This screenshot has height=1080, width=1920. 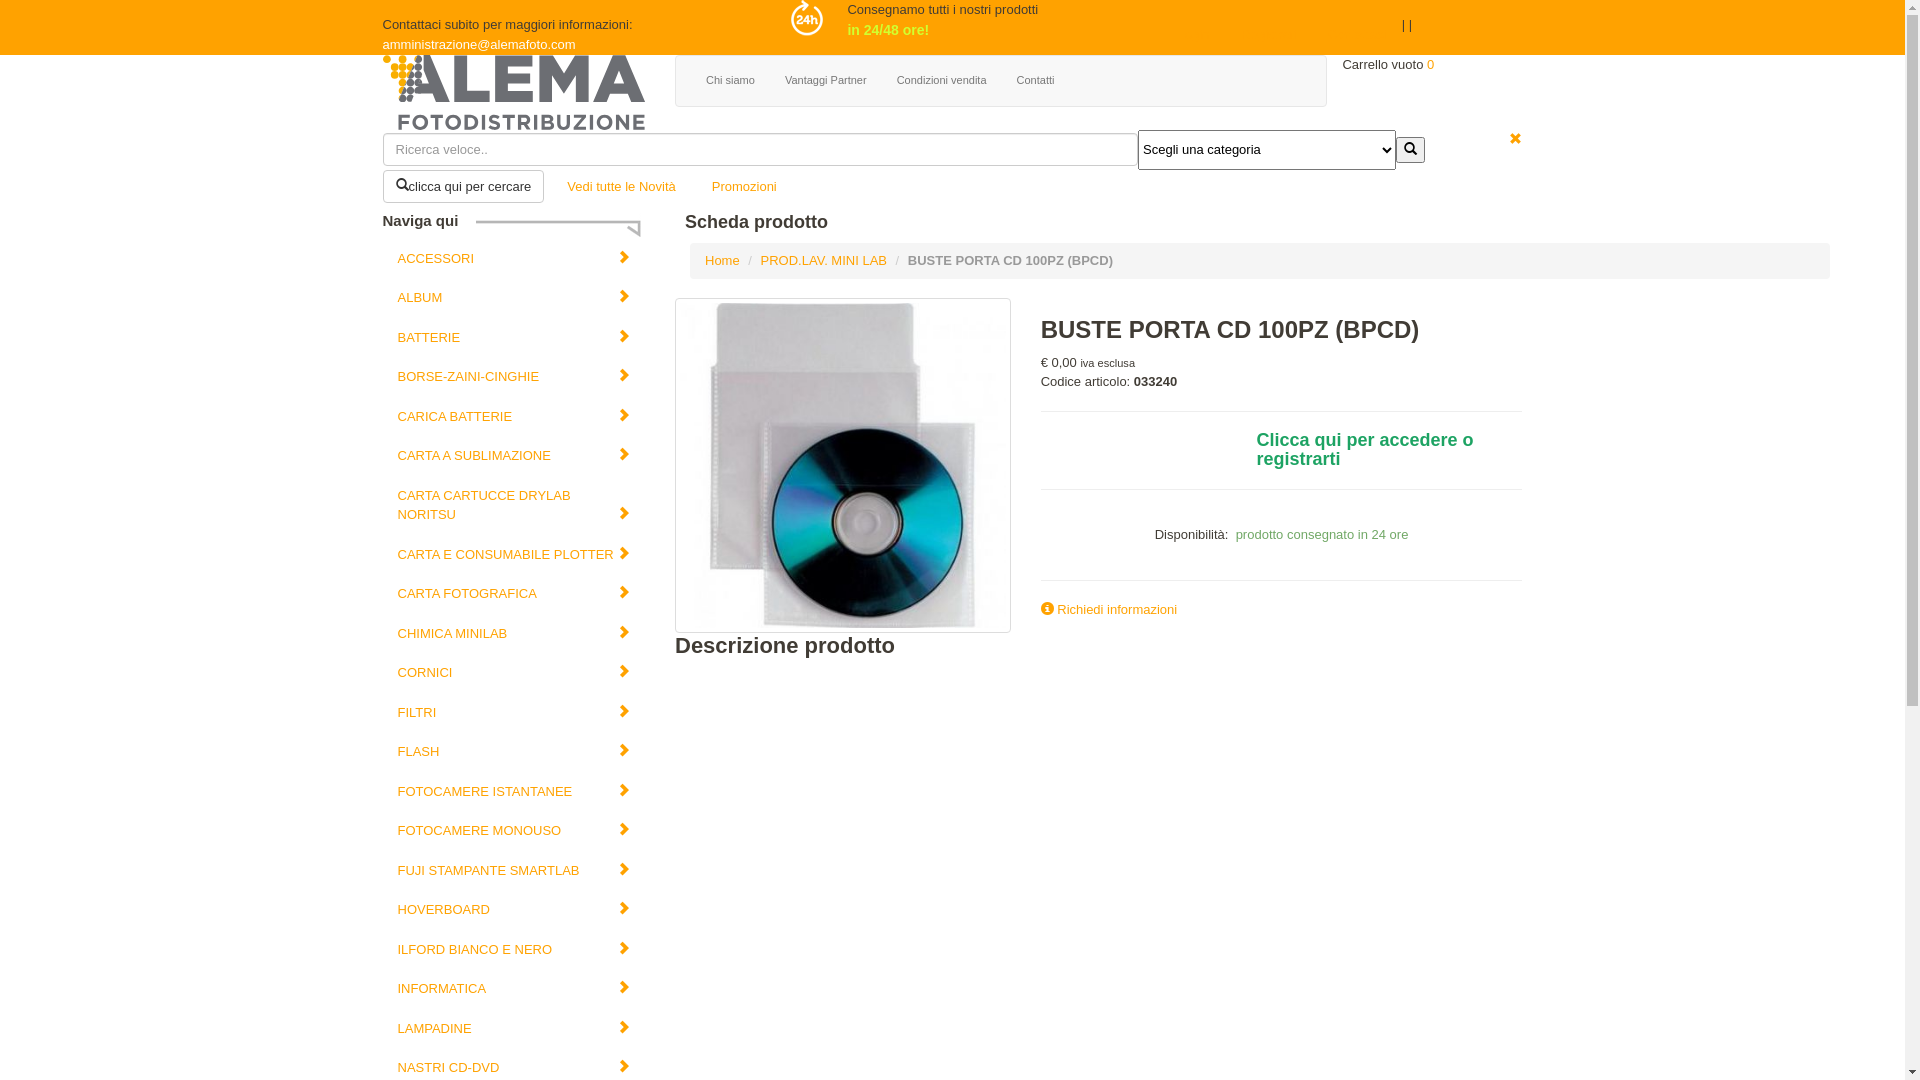 I want to click on FLASH, so click(x=514, y=752).